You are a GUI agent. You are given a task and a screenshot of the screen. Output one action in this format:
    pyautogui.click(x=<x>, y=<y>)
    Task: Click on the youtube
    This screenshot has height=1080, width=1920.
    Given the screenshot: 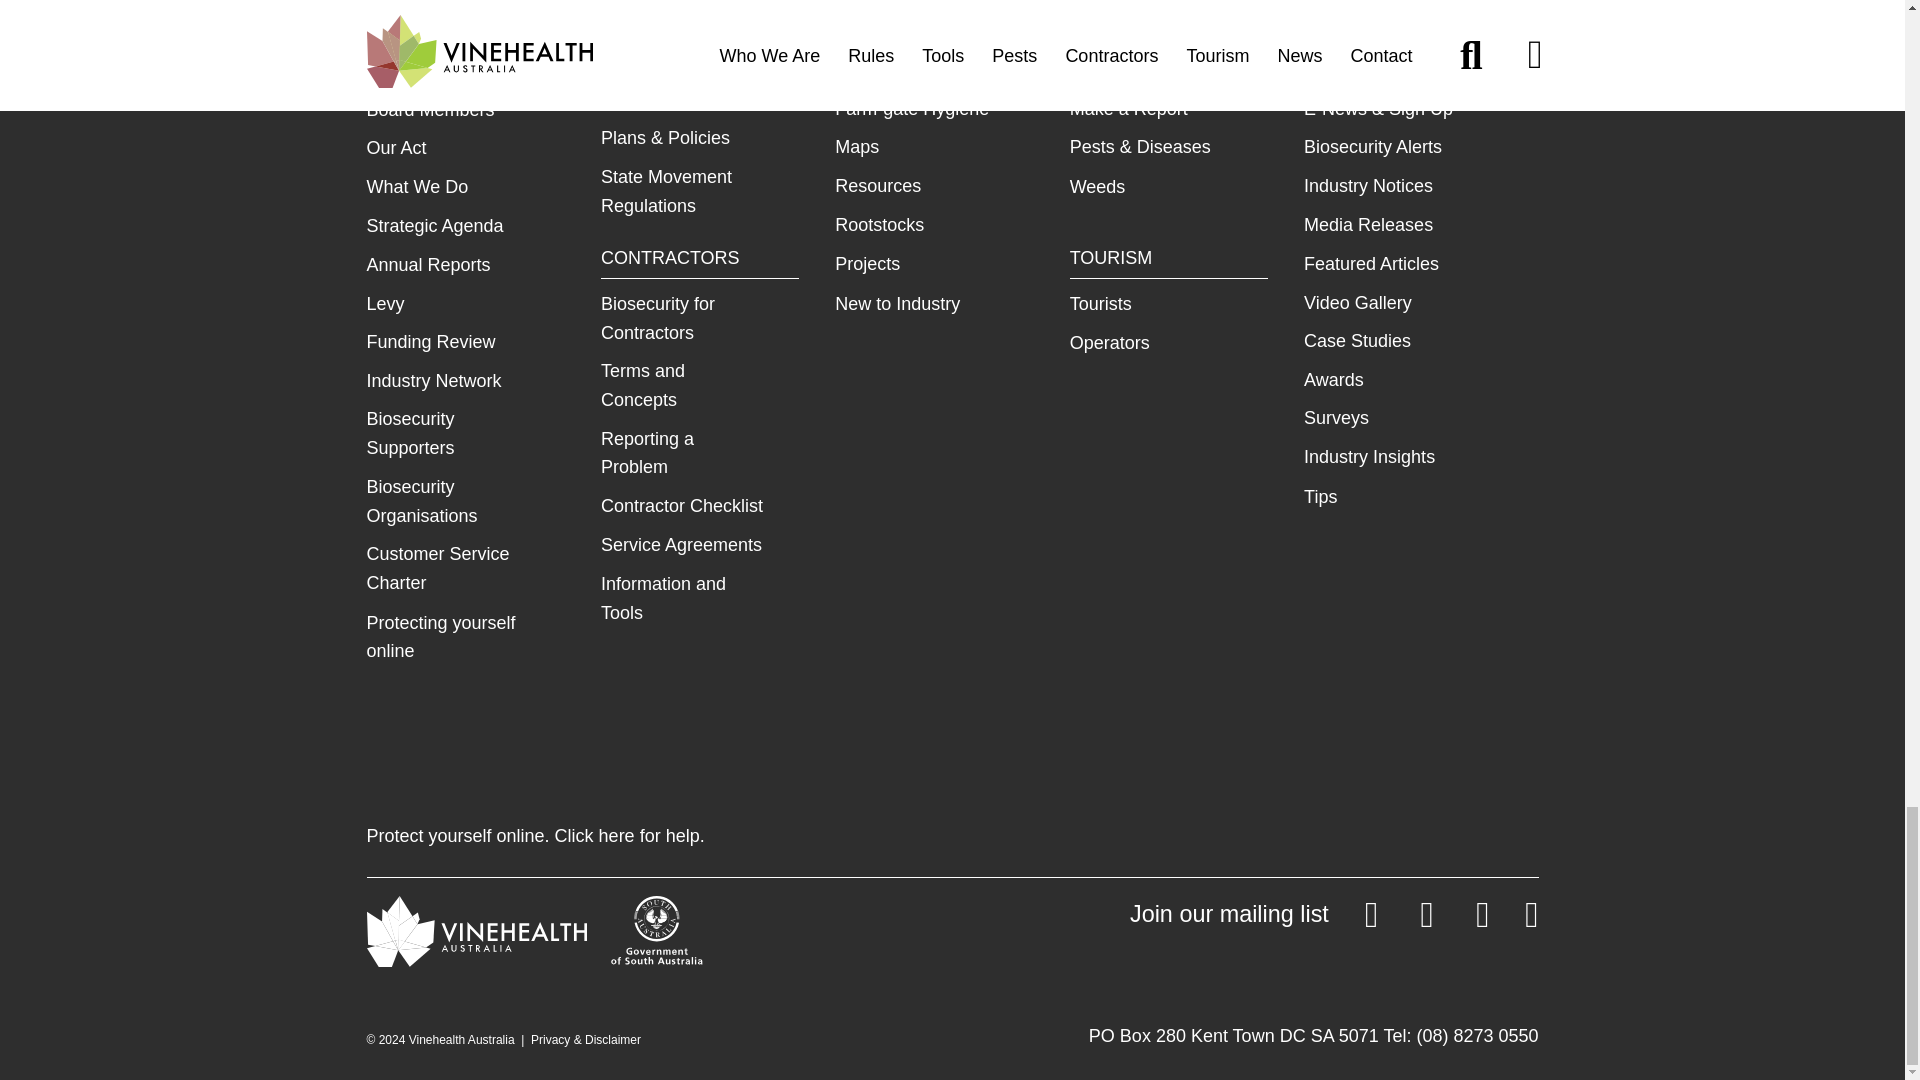 What is the action you would take?
    pyautogui.click(x=1513, y=919)
    